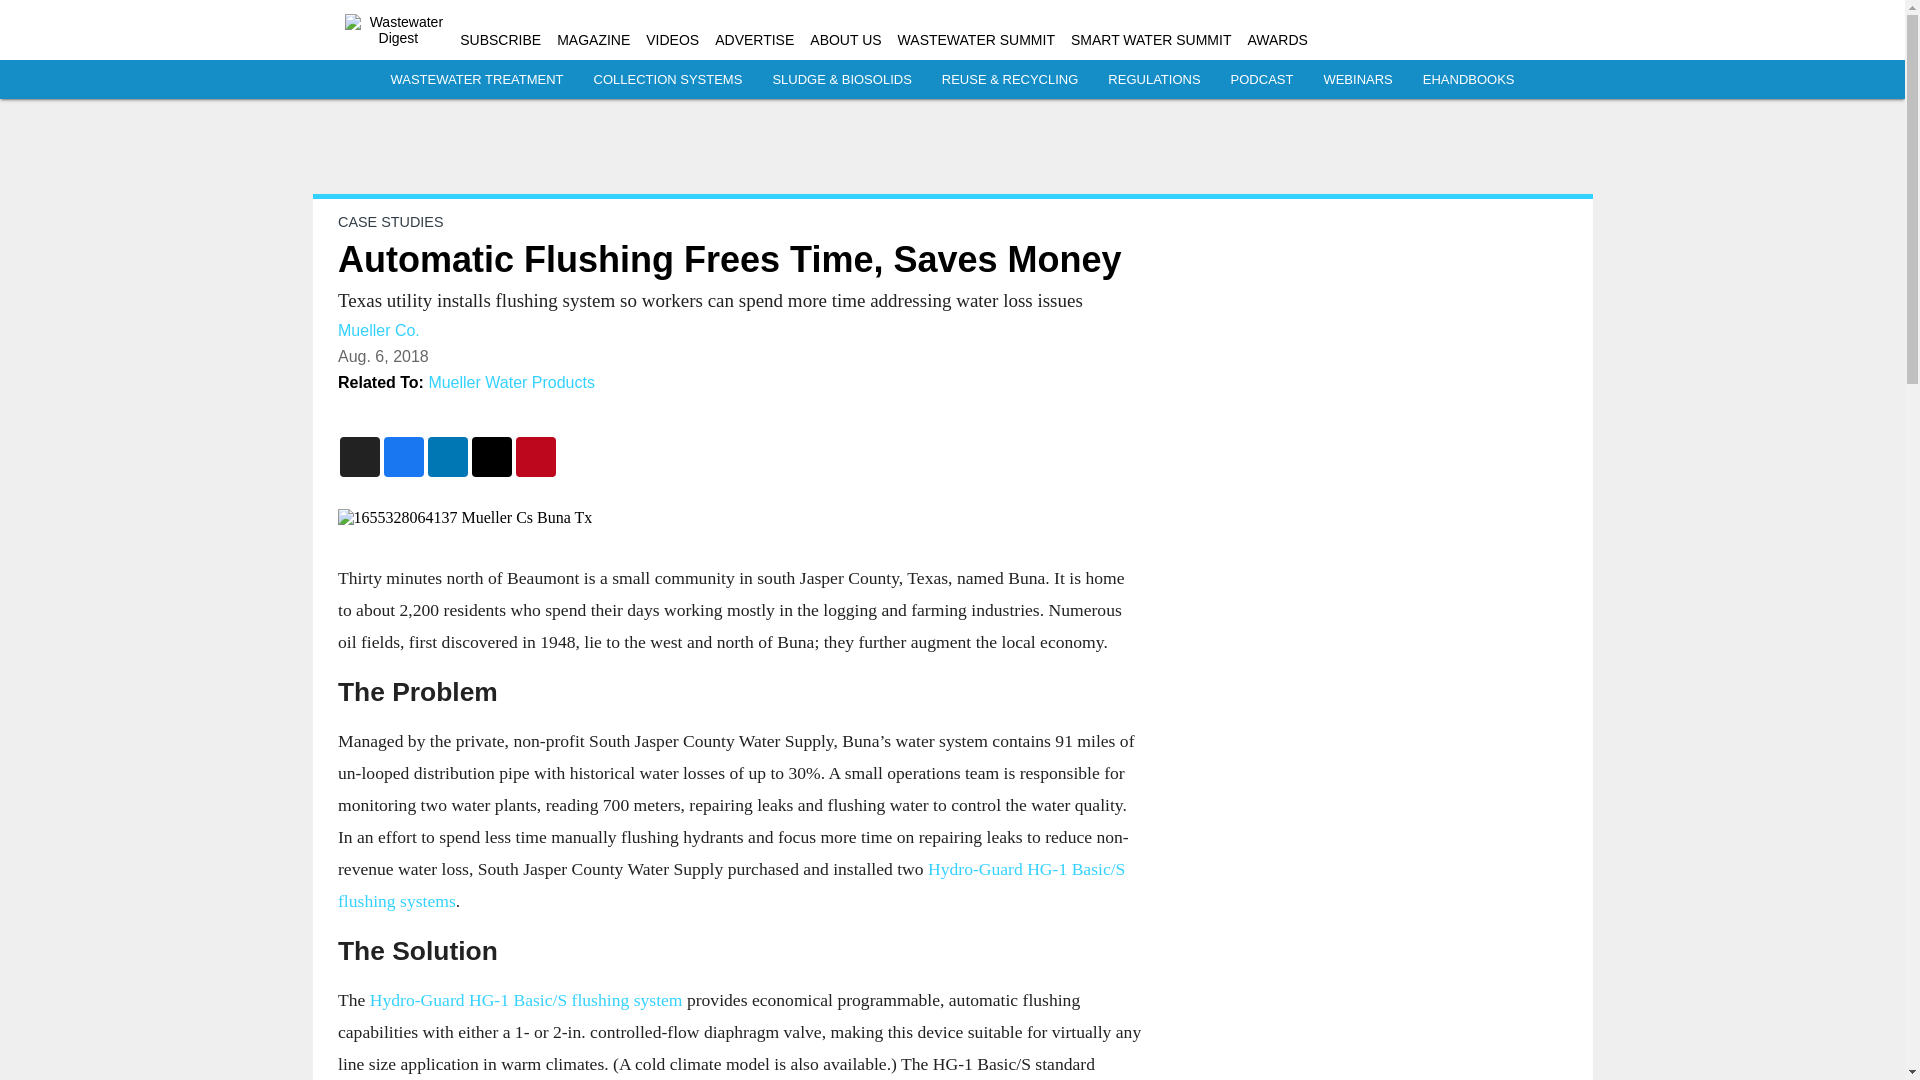 The width and height of the screenshot is (1920, 1080). I want to click on SUBSCRIBE, so click(500, 40).